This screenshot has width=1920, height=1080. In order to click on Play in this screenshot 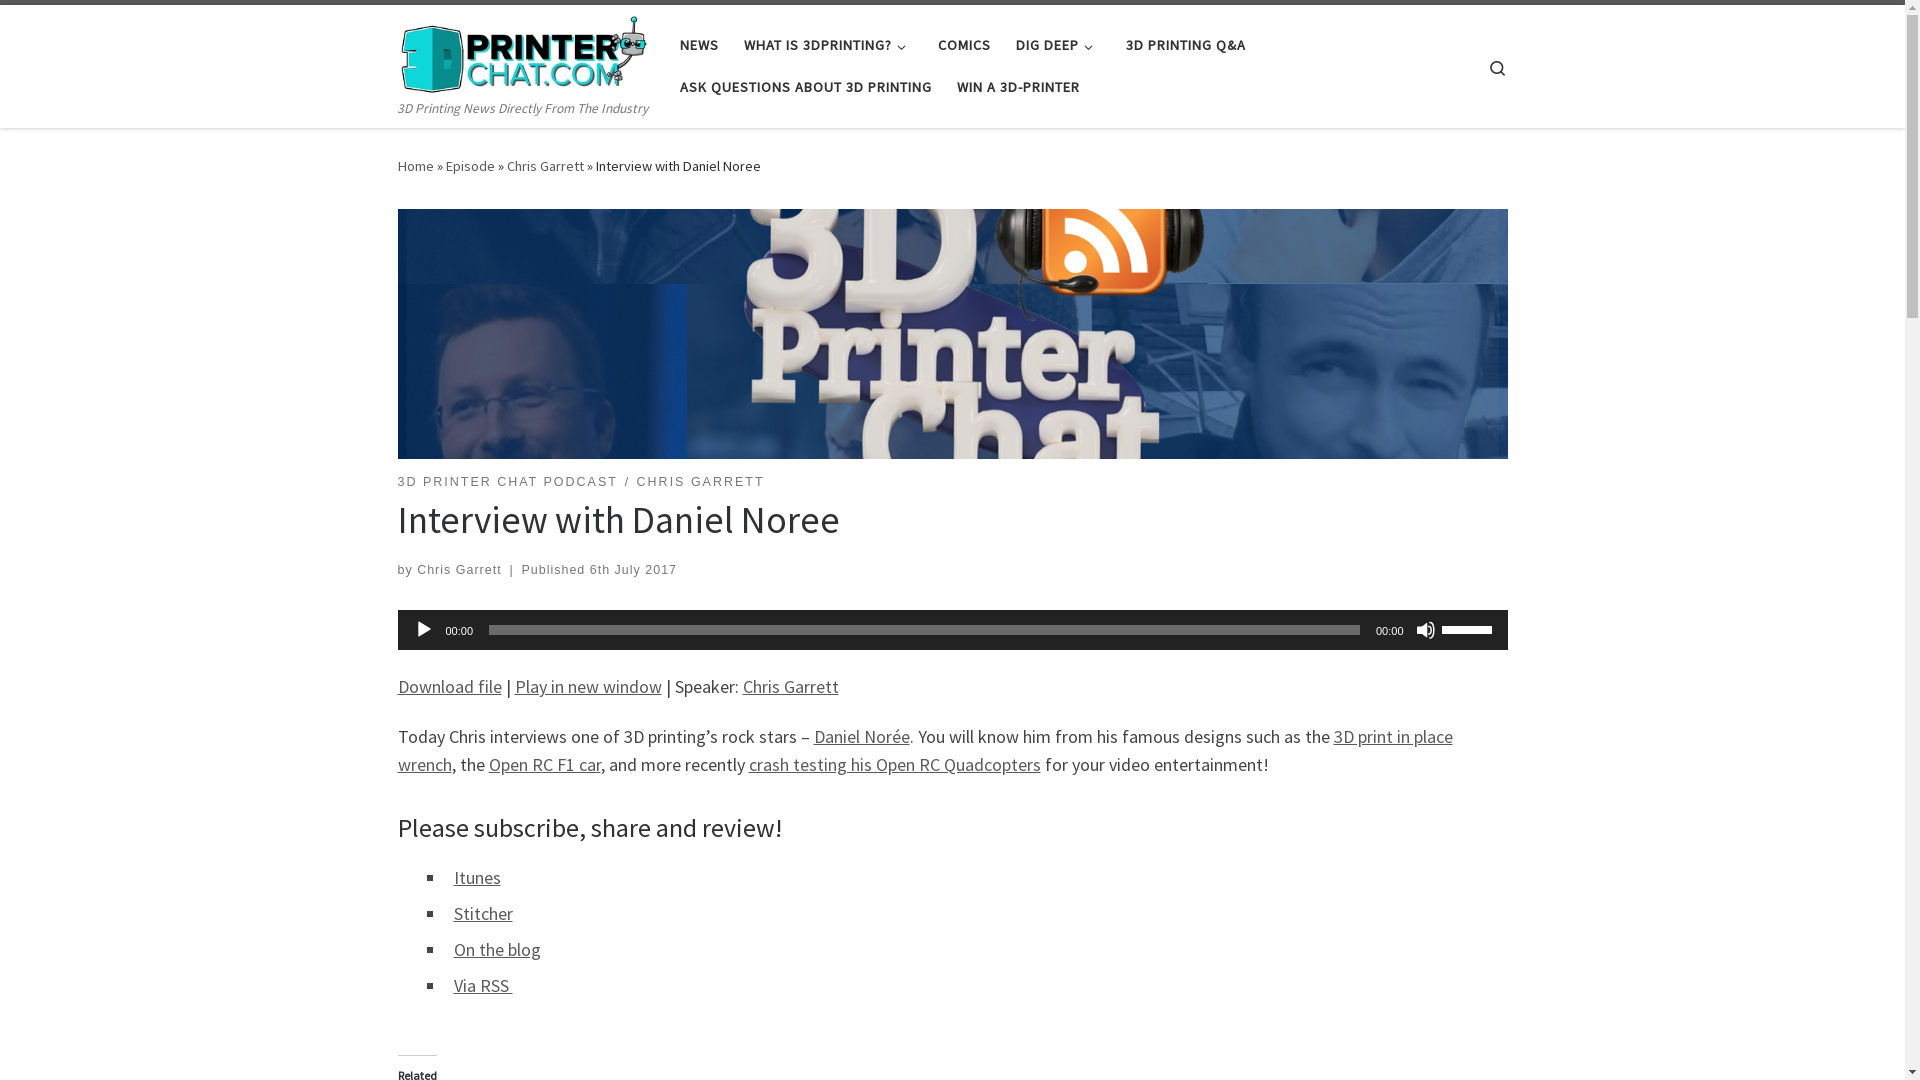, I will do `click(424, 630)`.